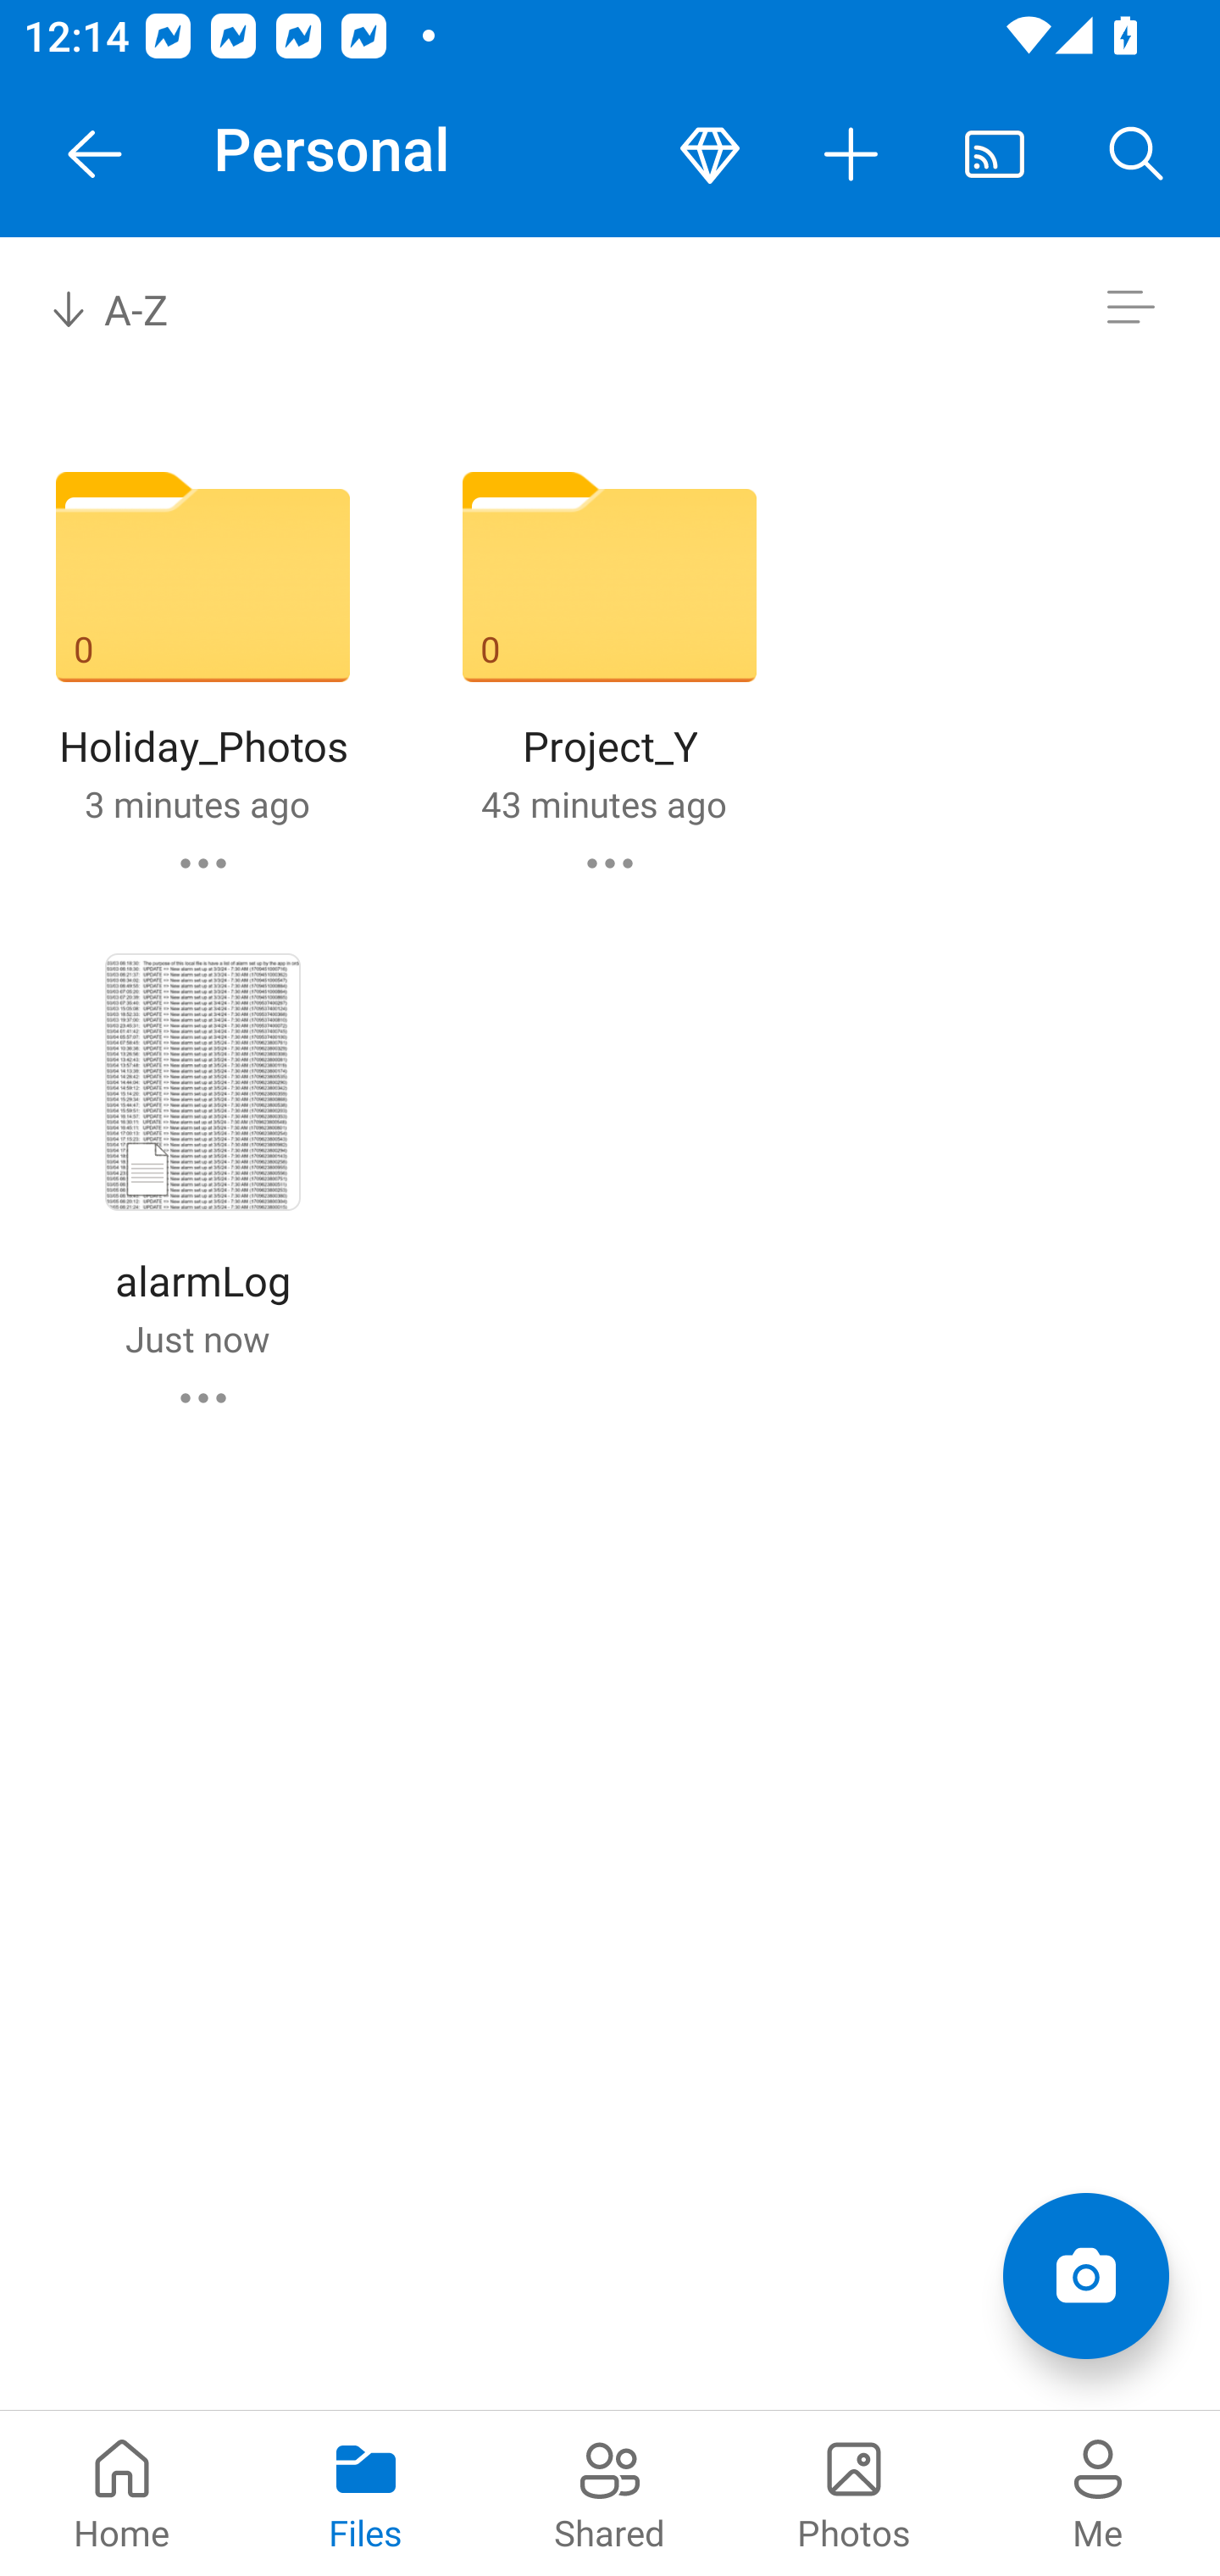 This screenshot has width=1220, height=2576. I want to click on Shared pivot Shared, so click(610, 2493).